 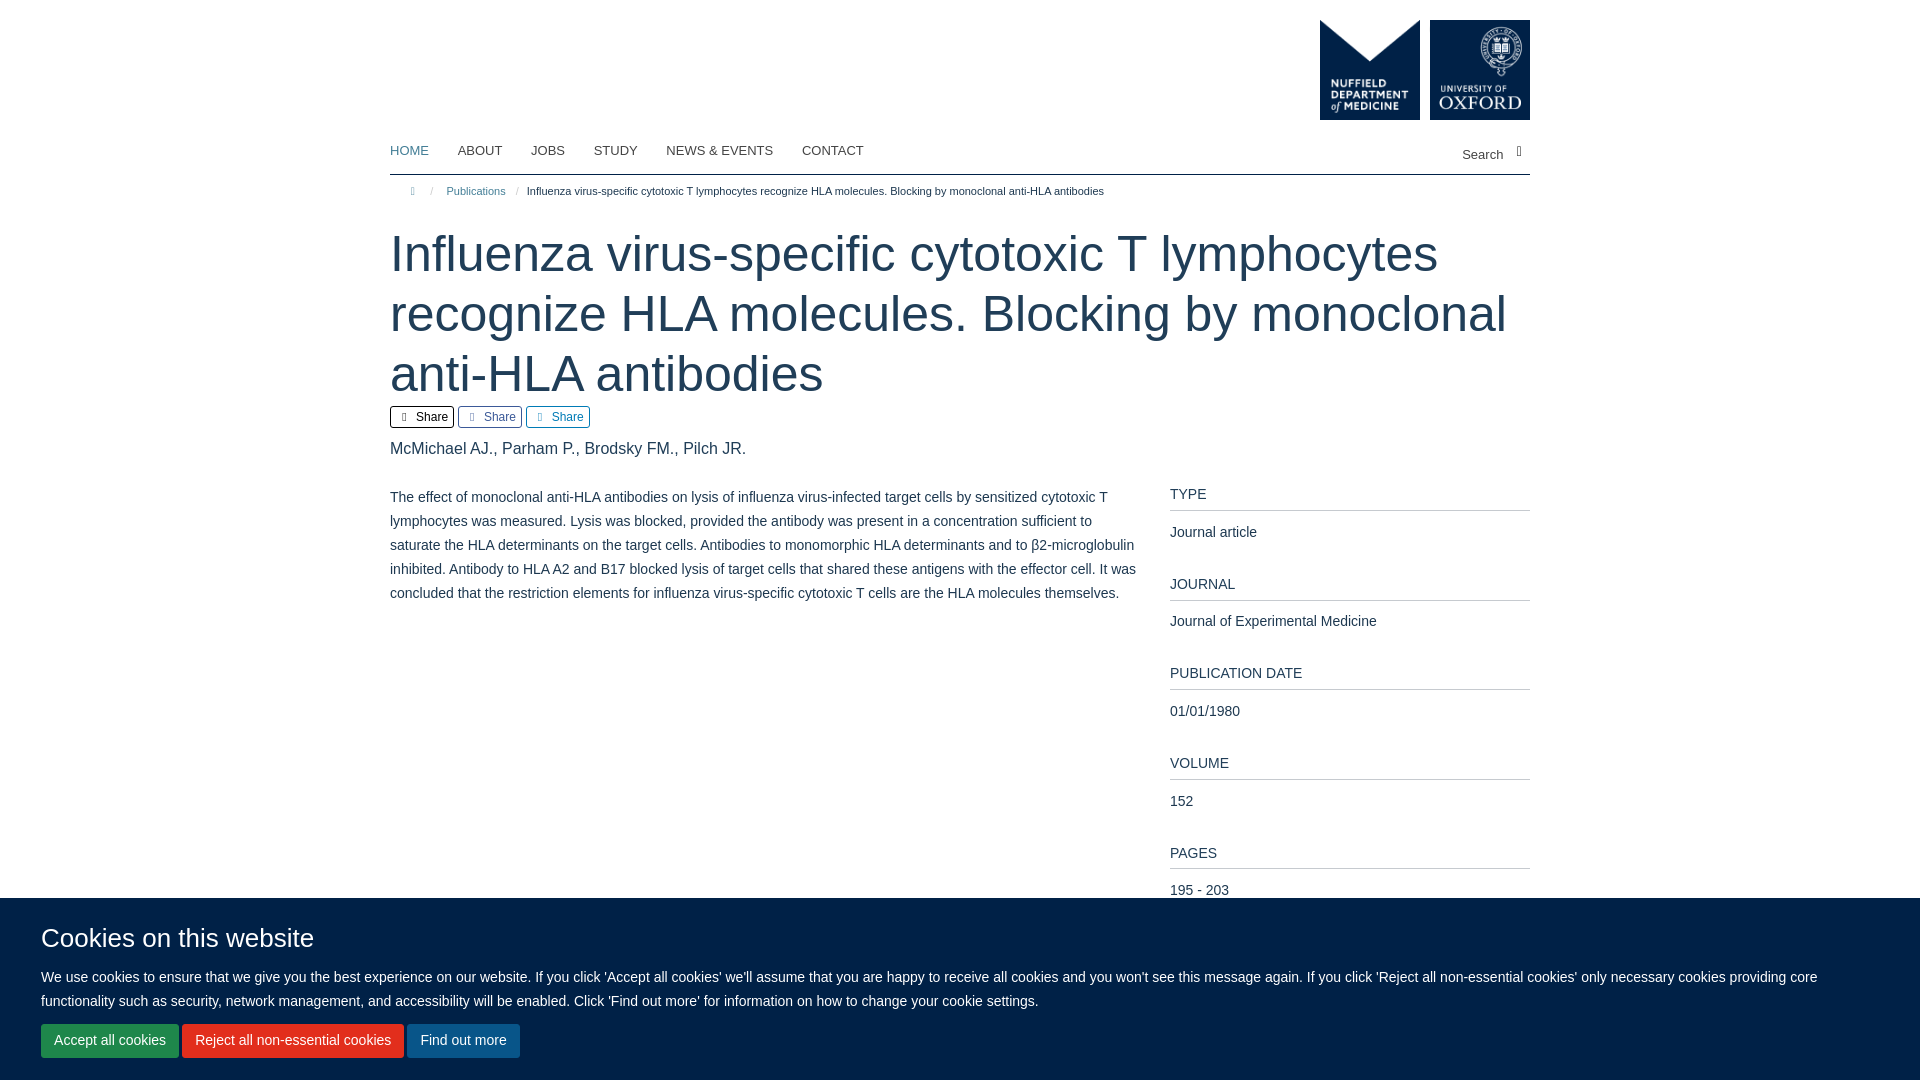 What do you see at coordinates (421, 151) in the screenshot?
I see `HOME` at bounding box center [421, 151].